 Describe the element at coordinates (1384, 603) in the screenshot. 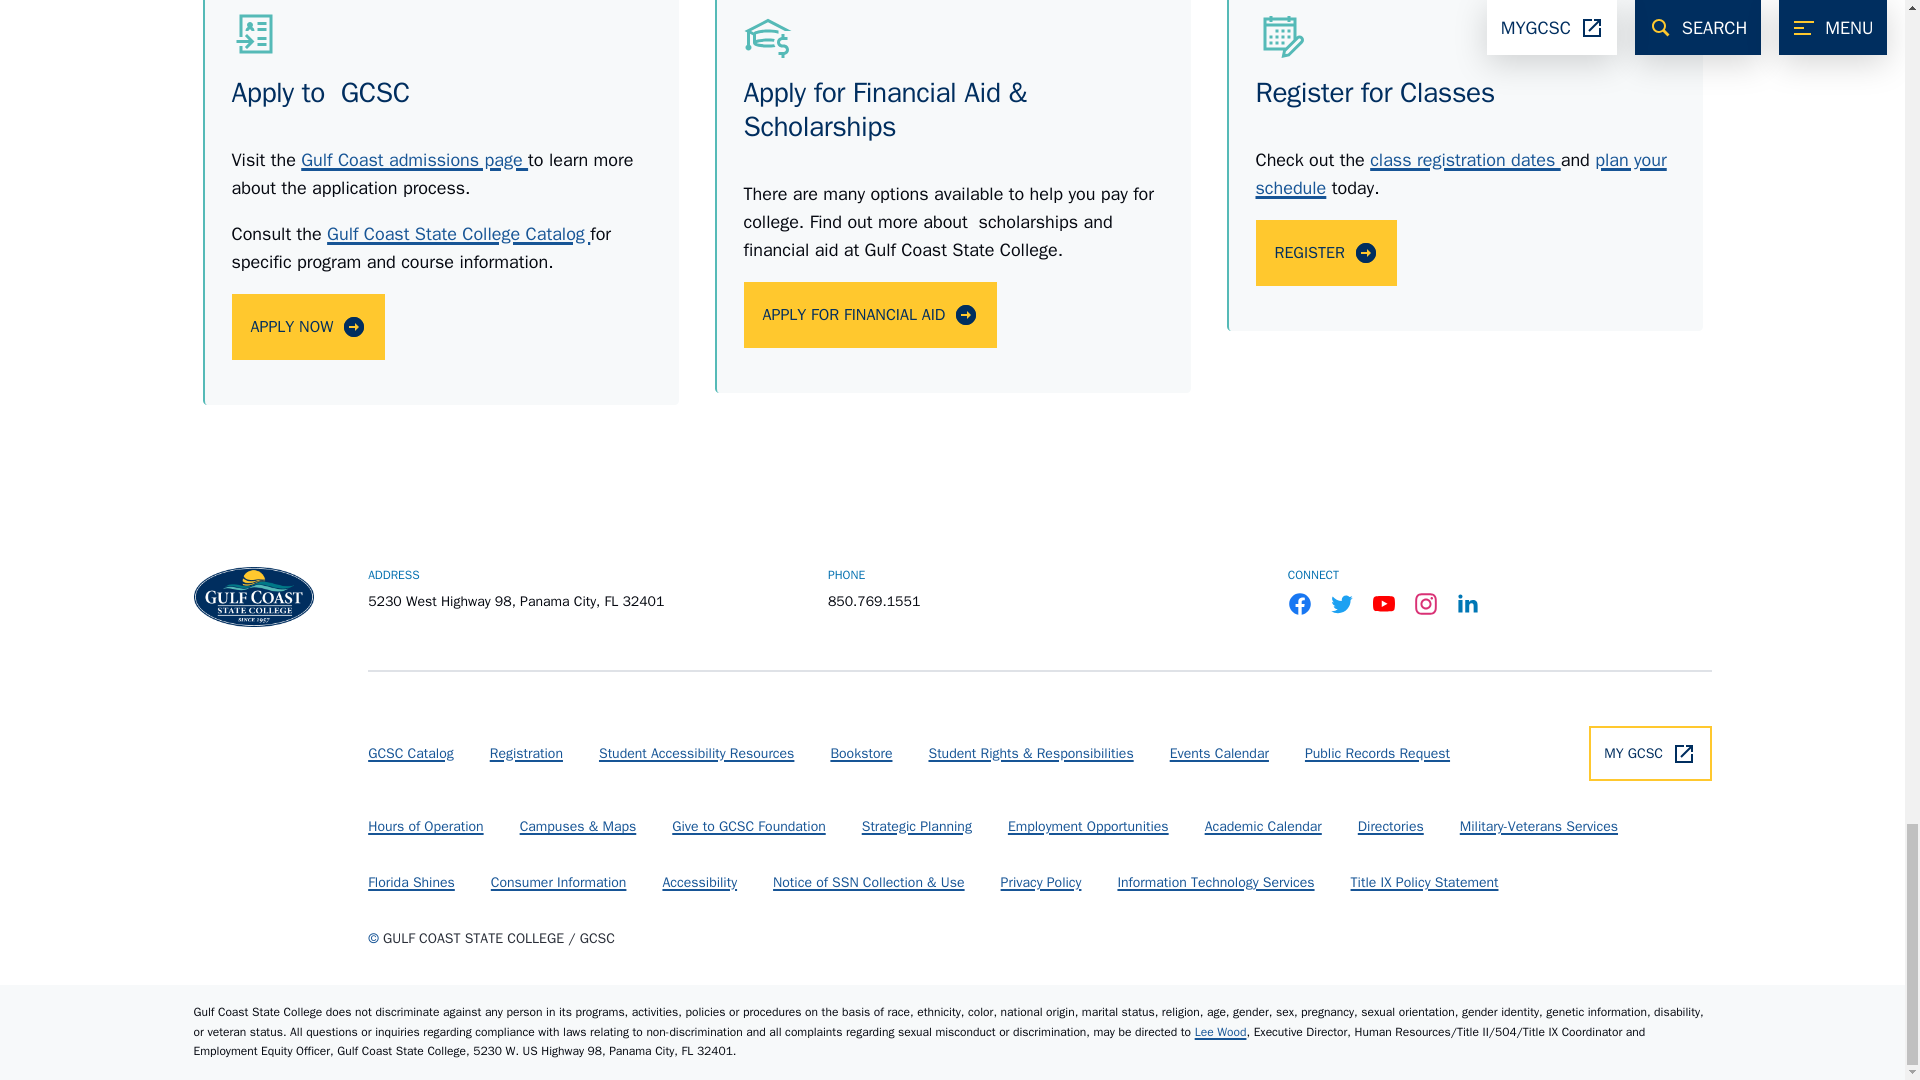

I see `Gulf Coast State College YouTube` at that location.